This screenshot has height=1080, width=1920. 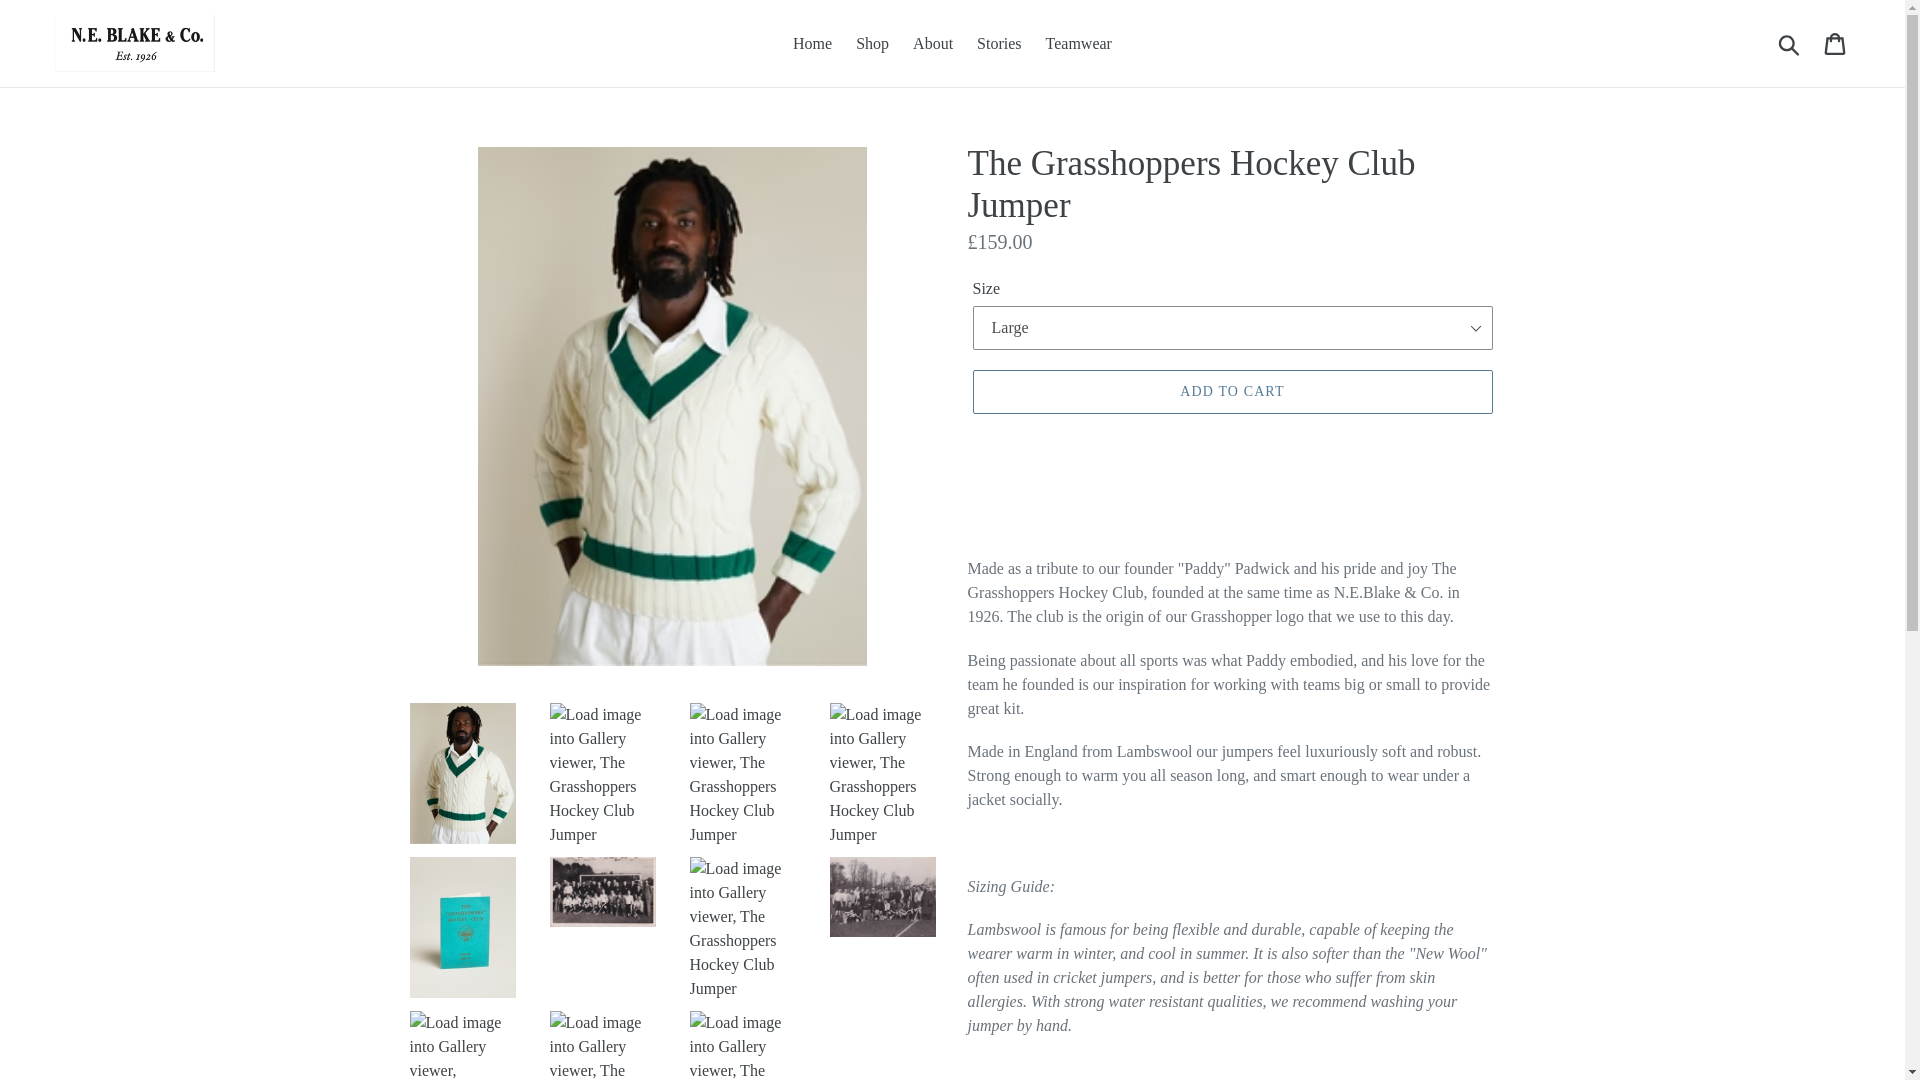 I want to click on Submit, so click(x=1790, y=43).